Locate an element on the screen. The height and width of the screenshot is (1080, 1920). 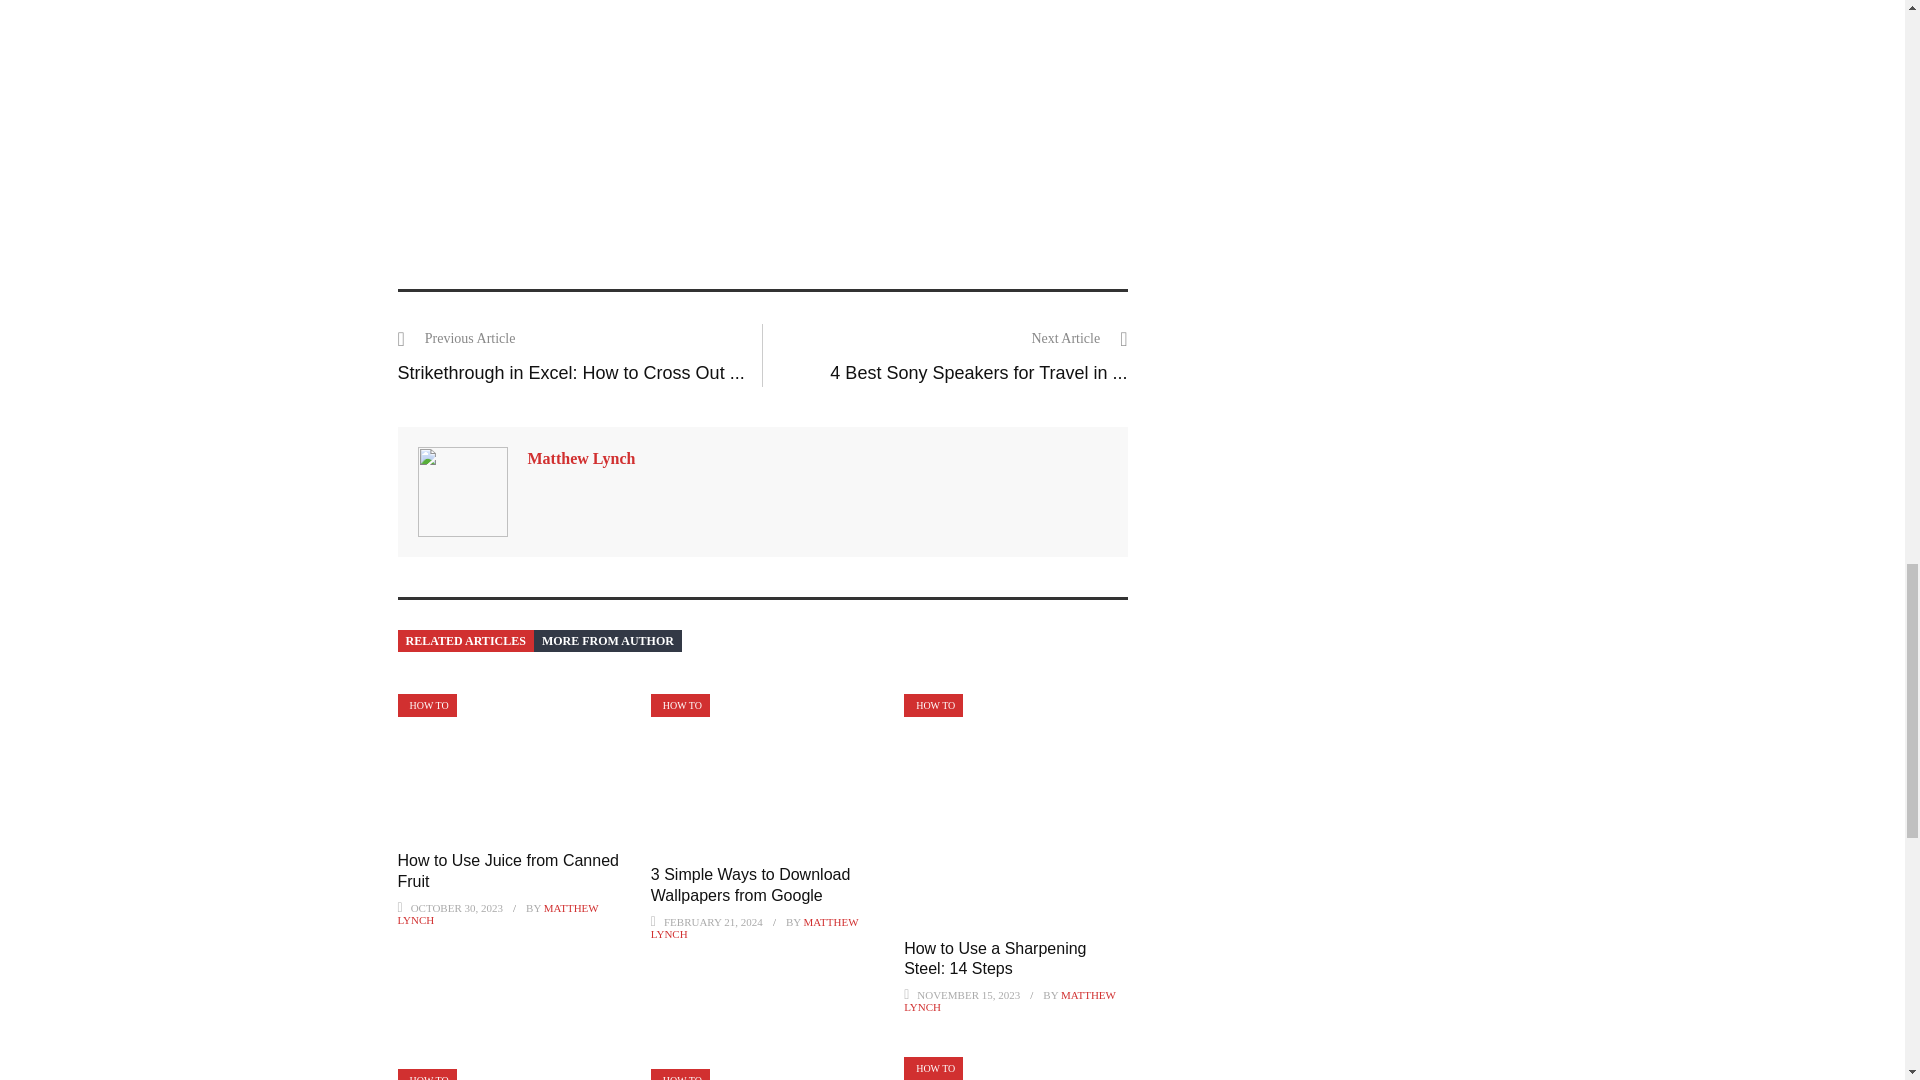
Advertisement is located at coordinates (762, 124).